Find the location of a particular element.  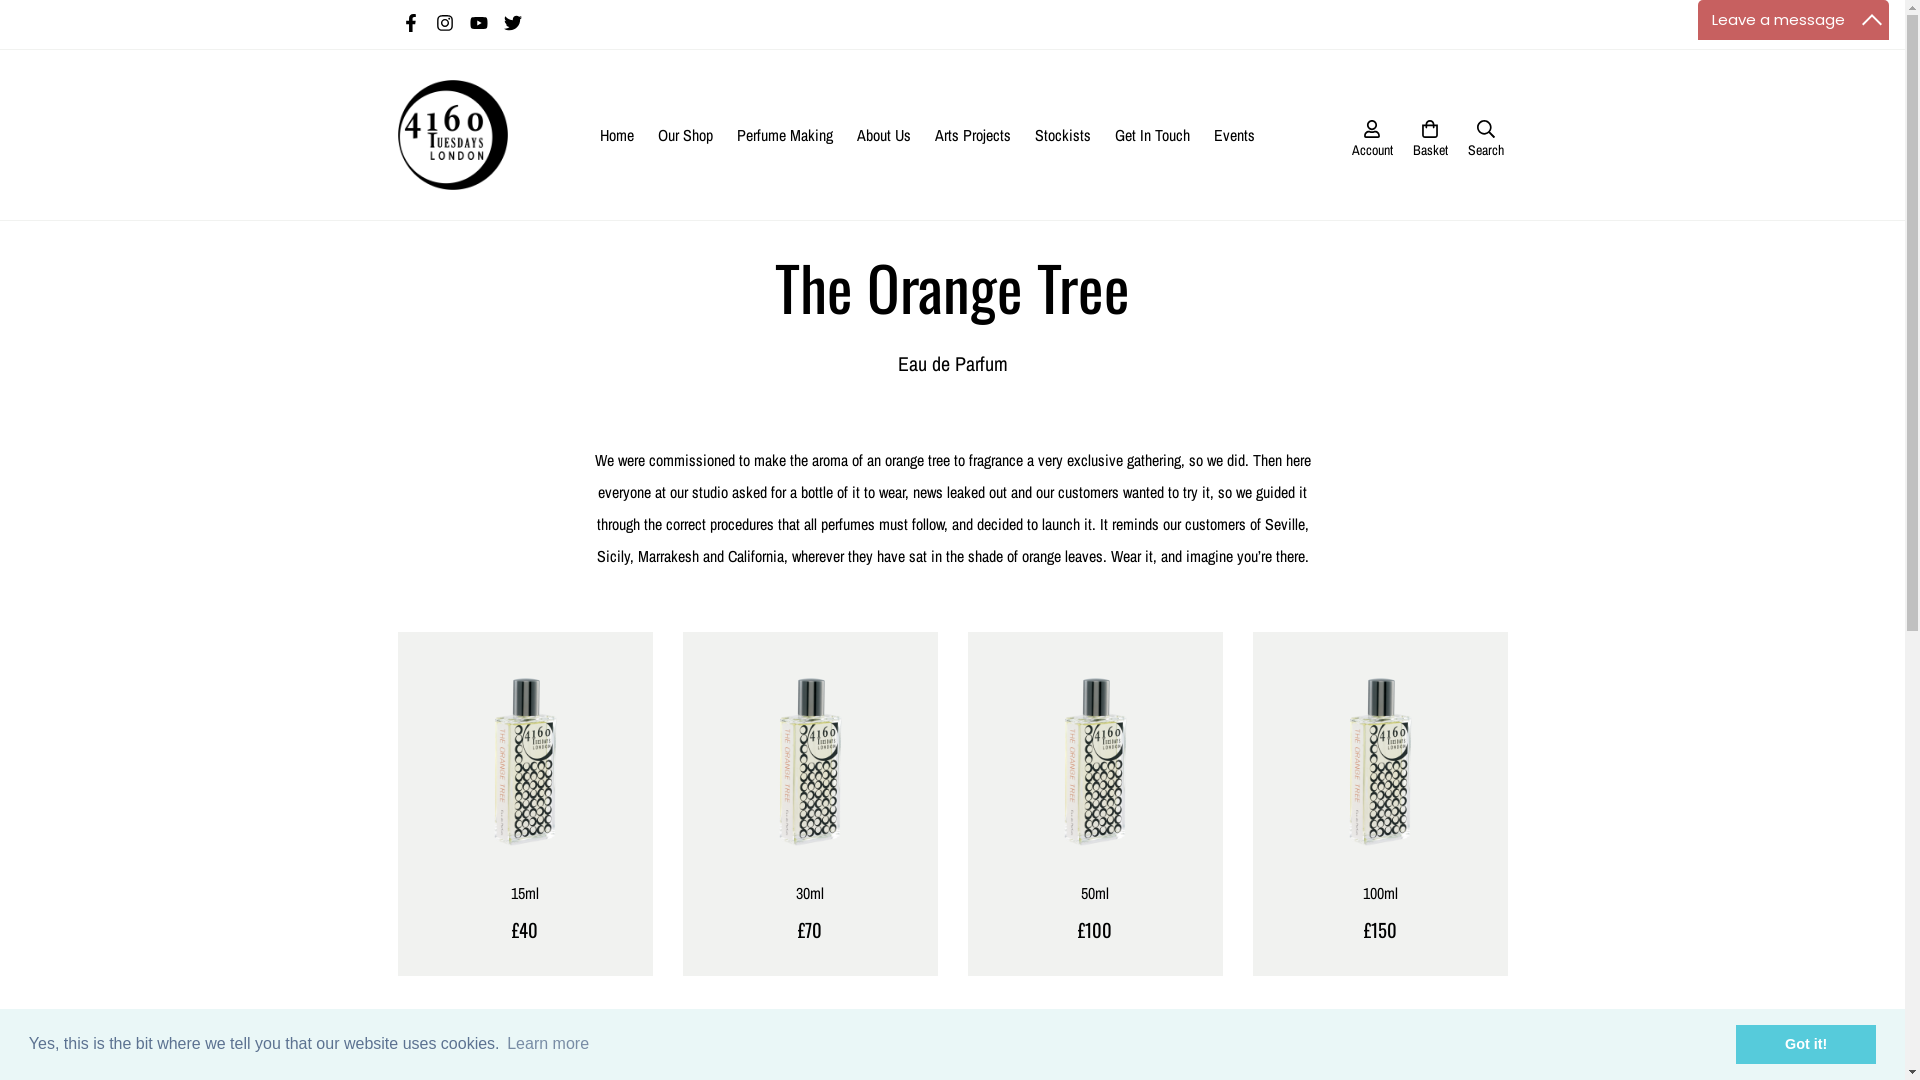

instagram is located at coordinates (445, 24).